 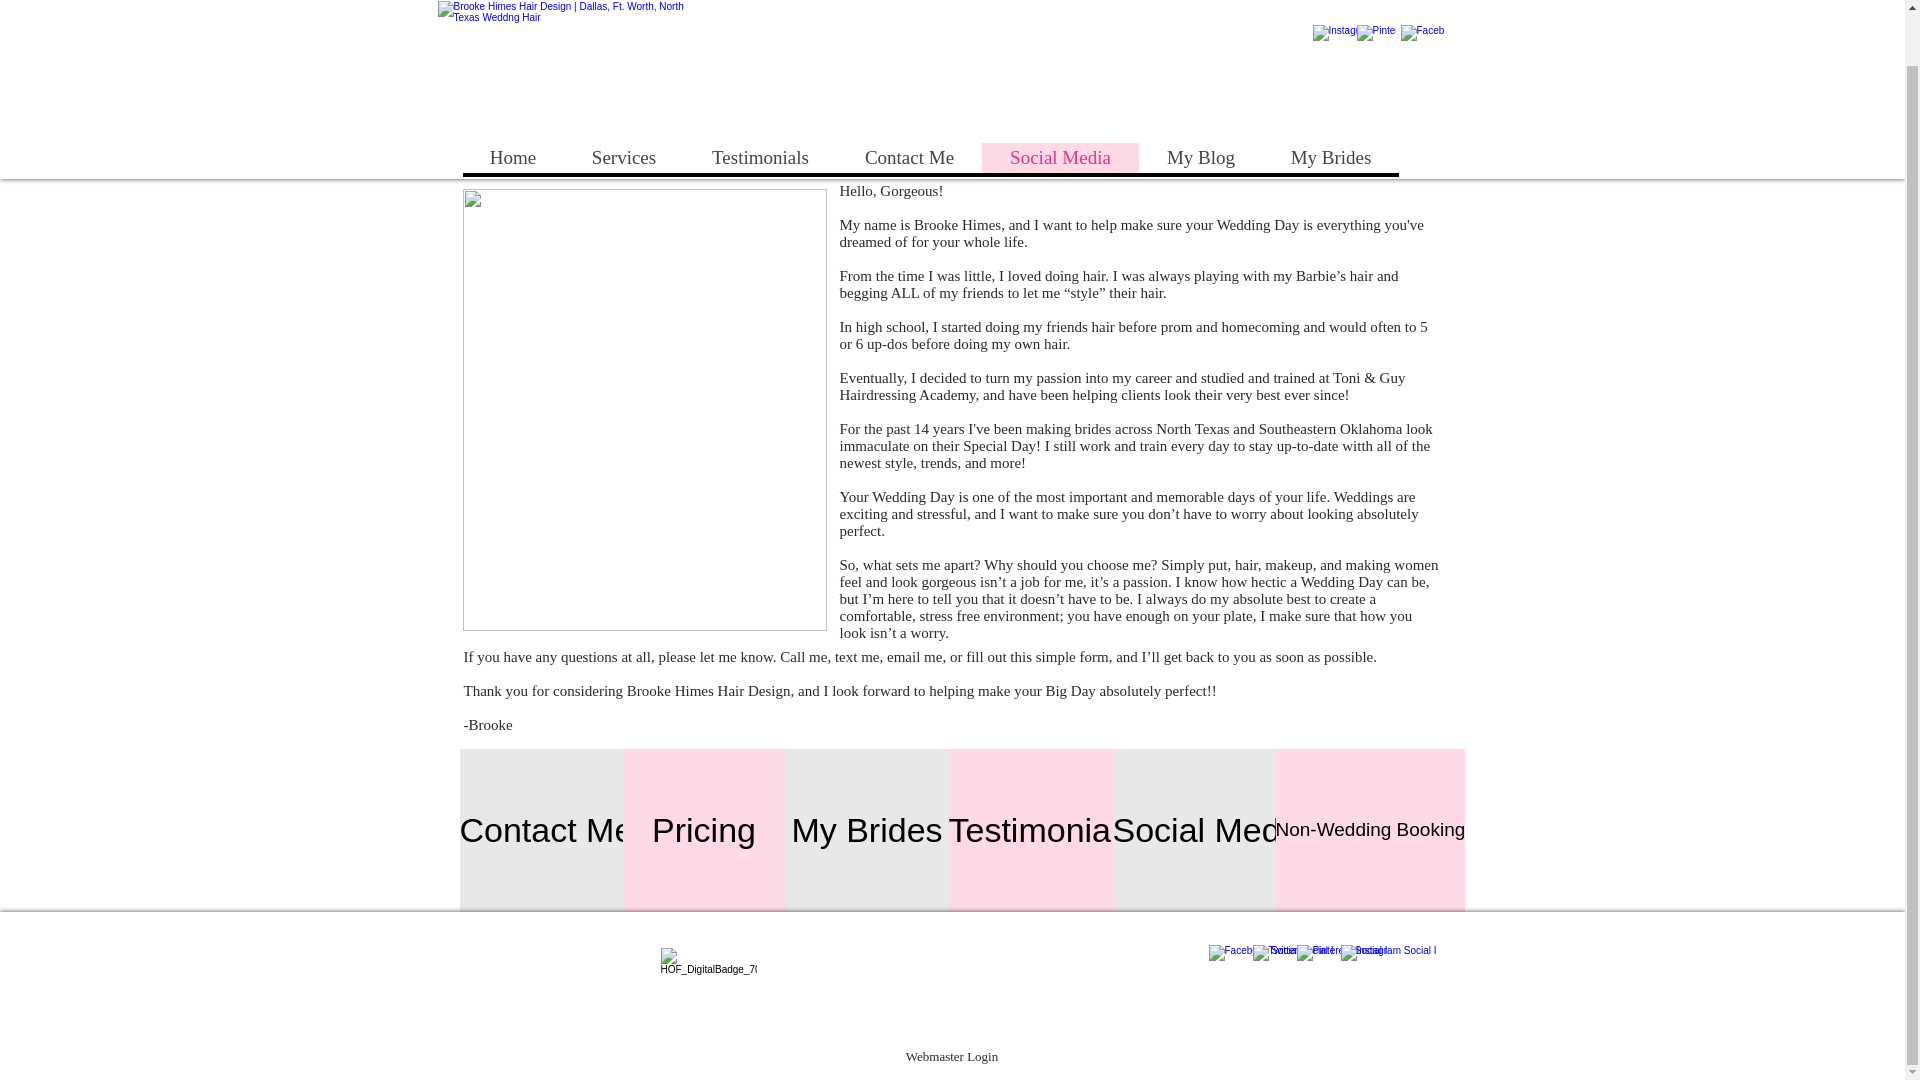 What do you see at coordinates (546, 830) in the screenshot?
I see `Contact Me` at bounding box center [546, 830].